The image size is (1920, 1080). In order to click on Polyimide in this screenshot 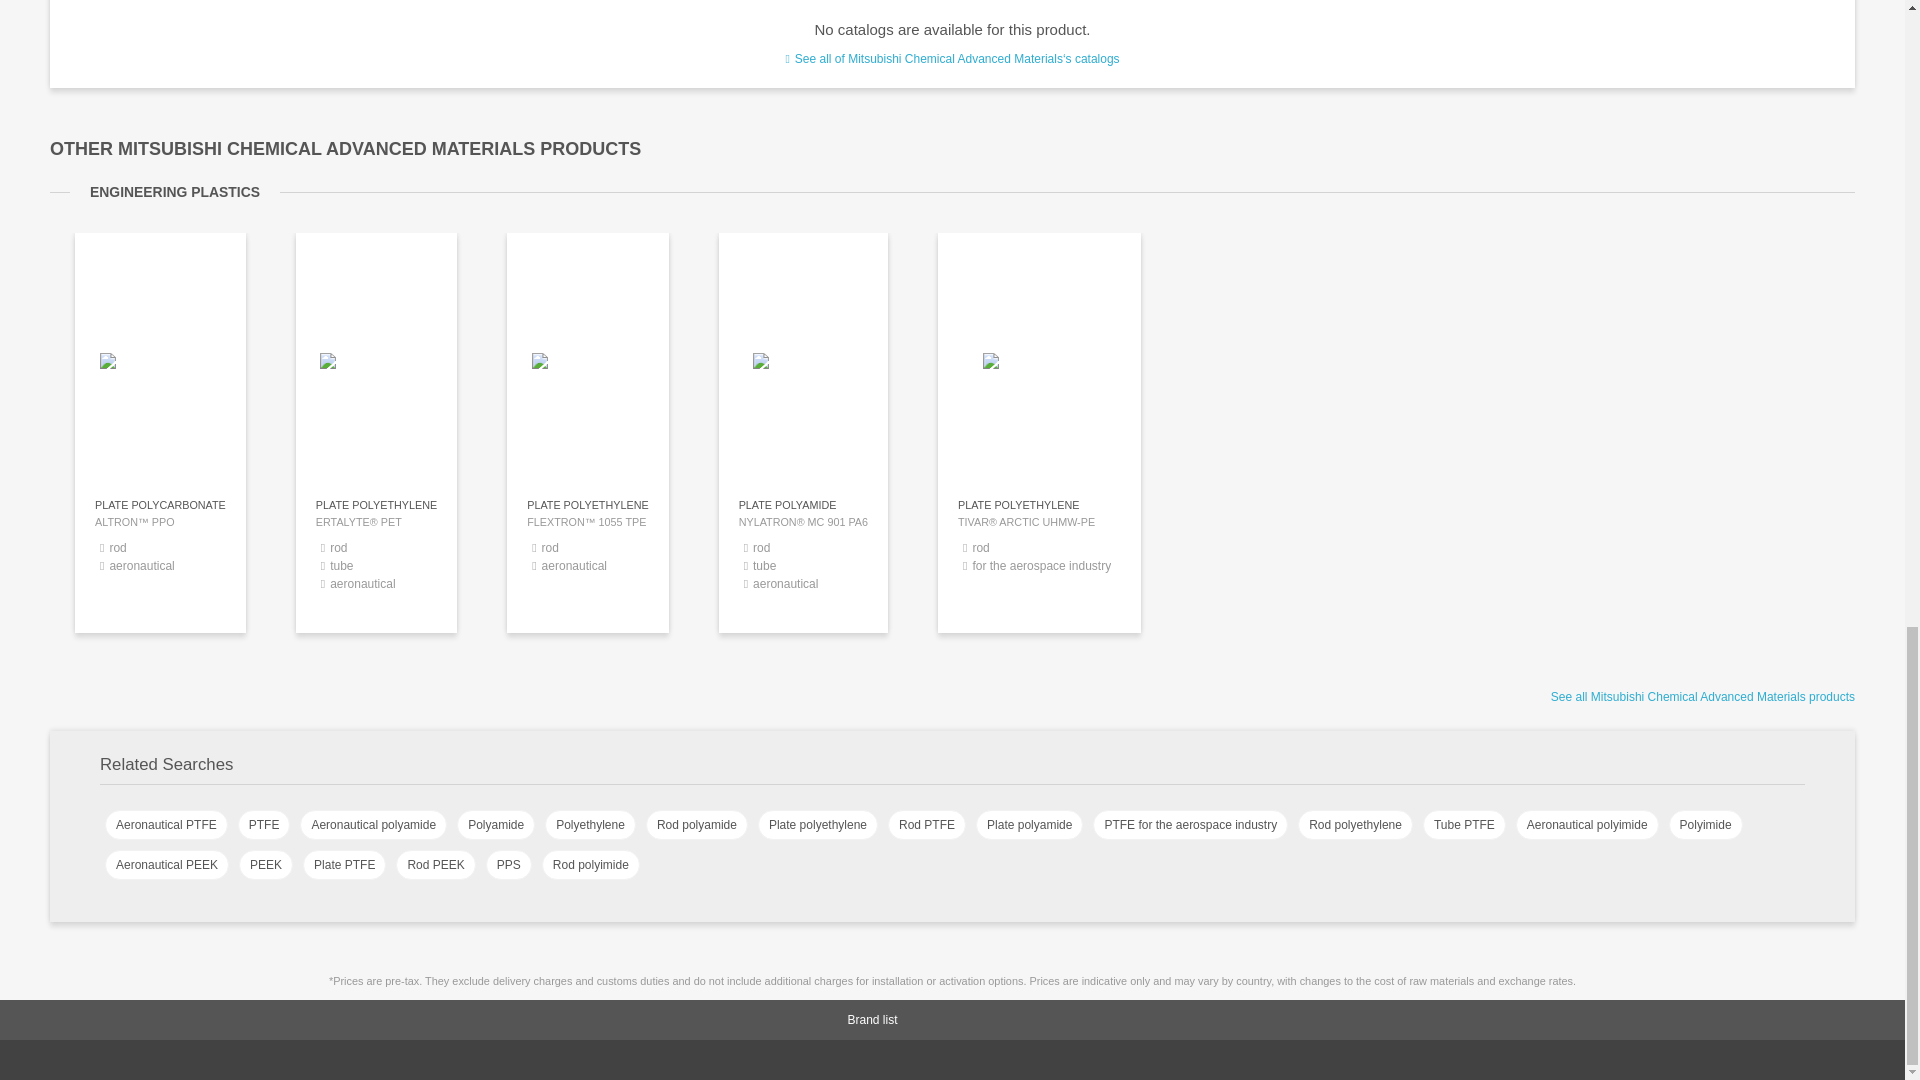, I will do `click(1706, 825)`.